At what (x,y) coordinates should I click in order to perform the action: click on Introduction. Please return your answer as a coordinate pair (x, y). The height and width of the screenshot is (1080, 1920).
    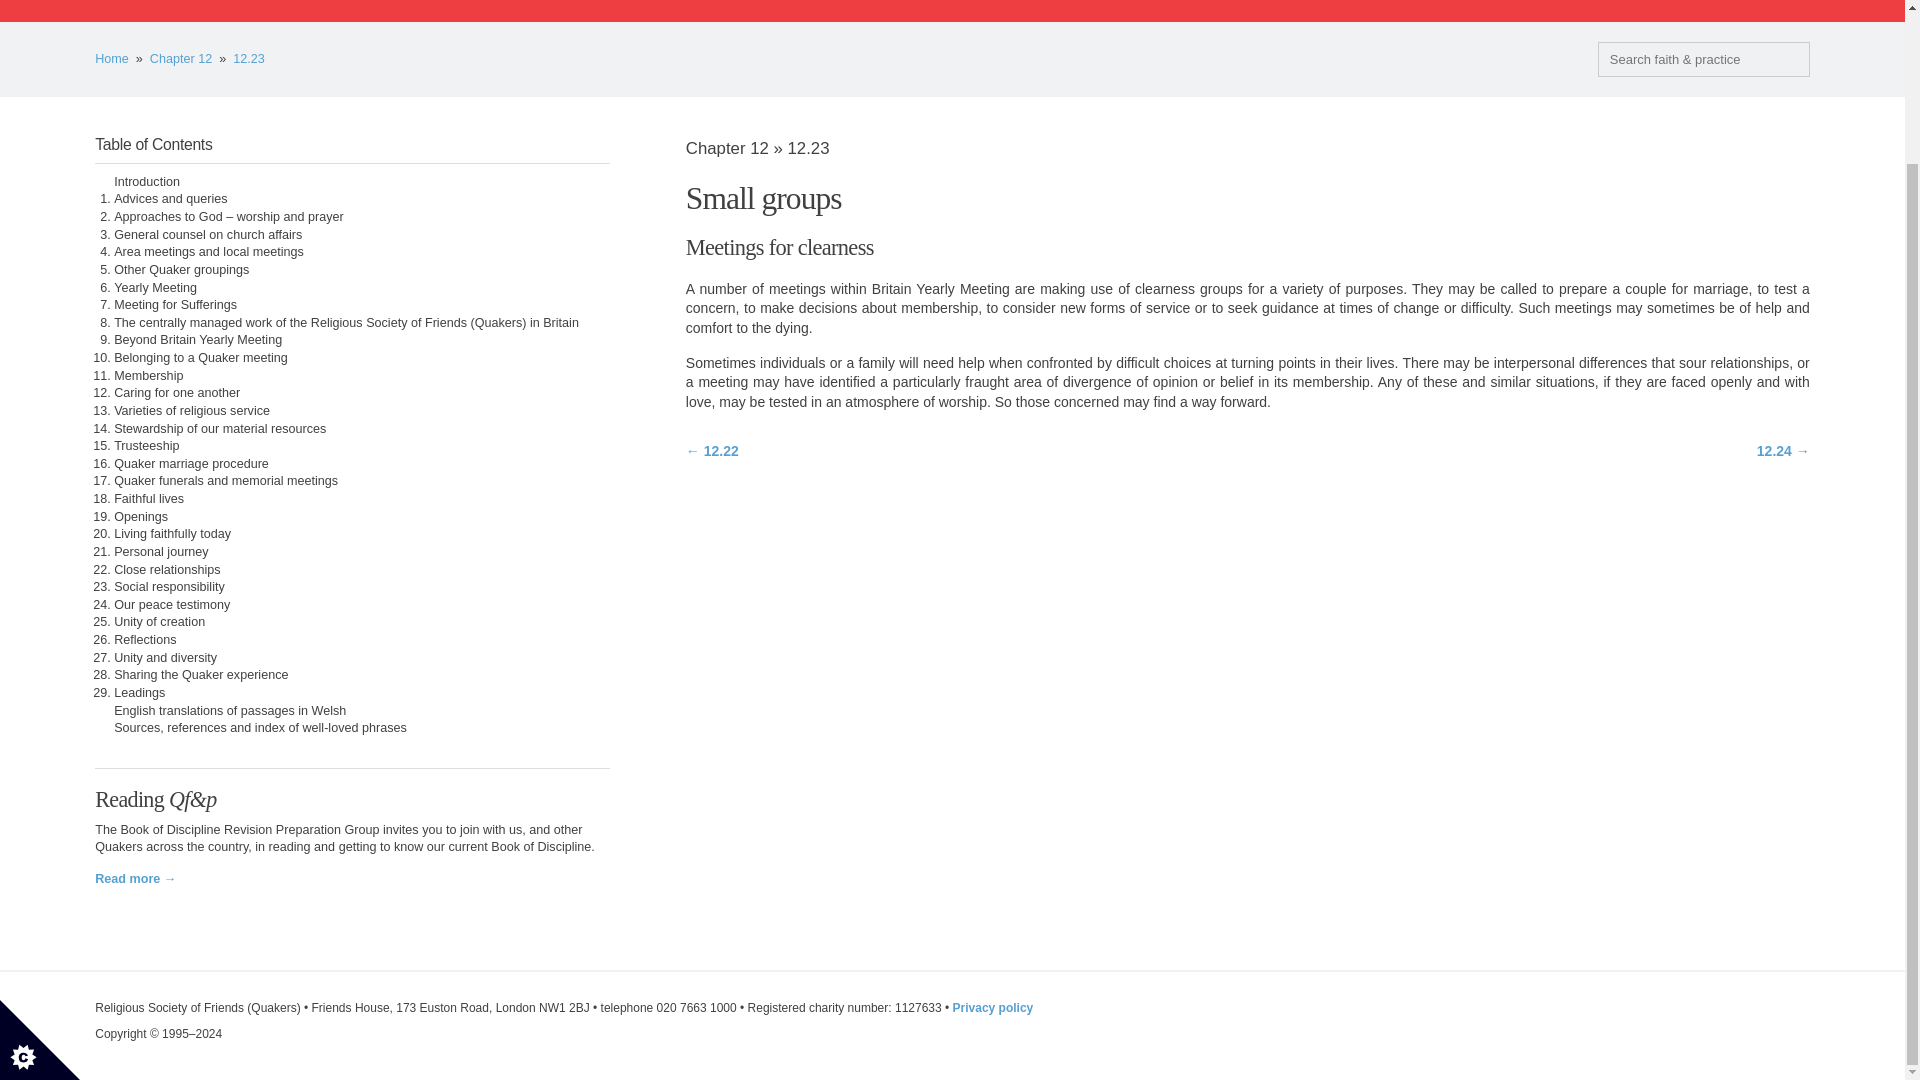
    Looking at the image, I should click on (146, 182).